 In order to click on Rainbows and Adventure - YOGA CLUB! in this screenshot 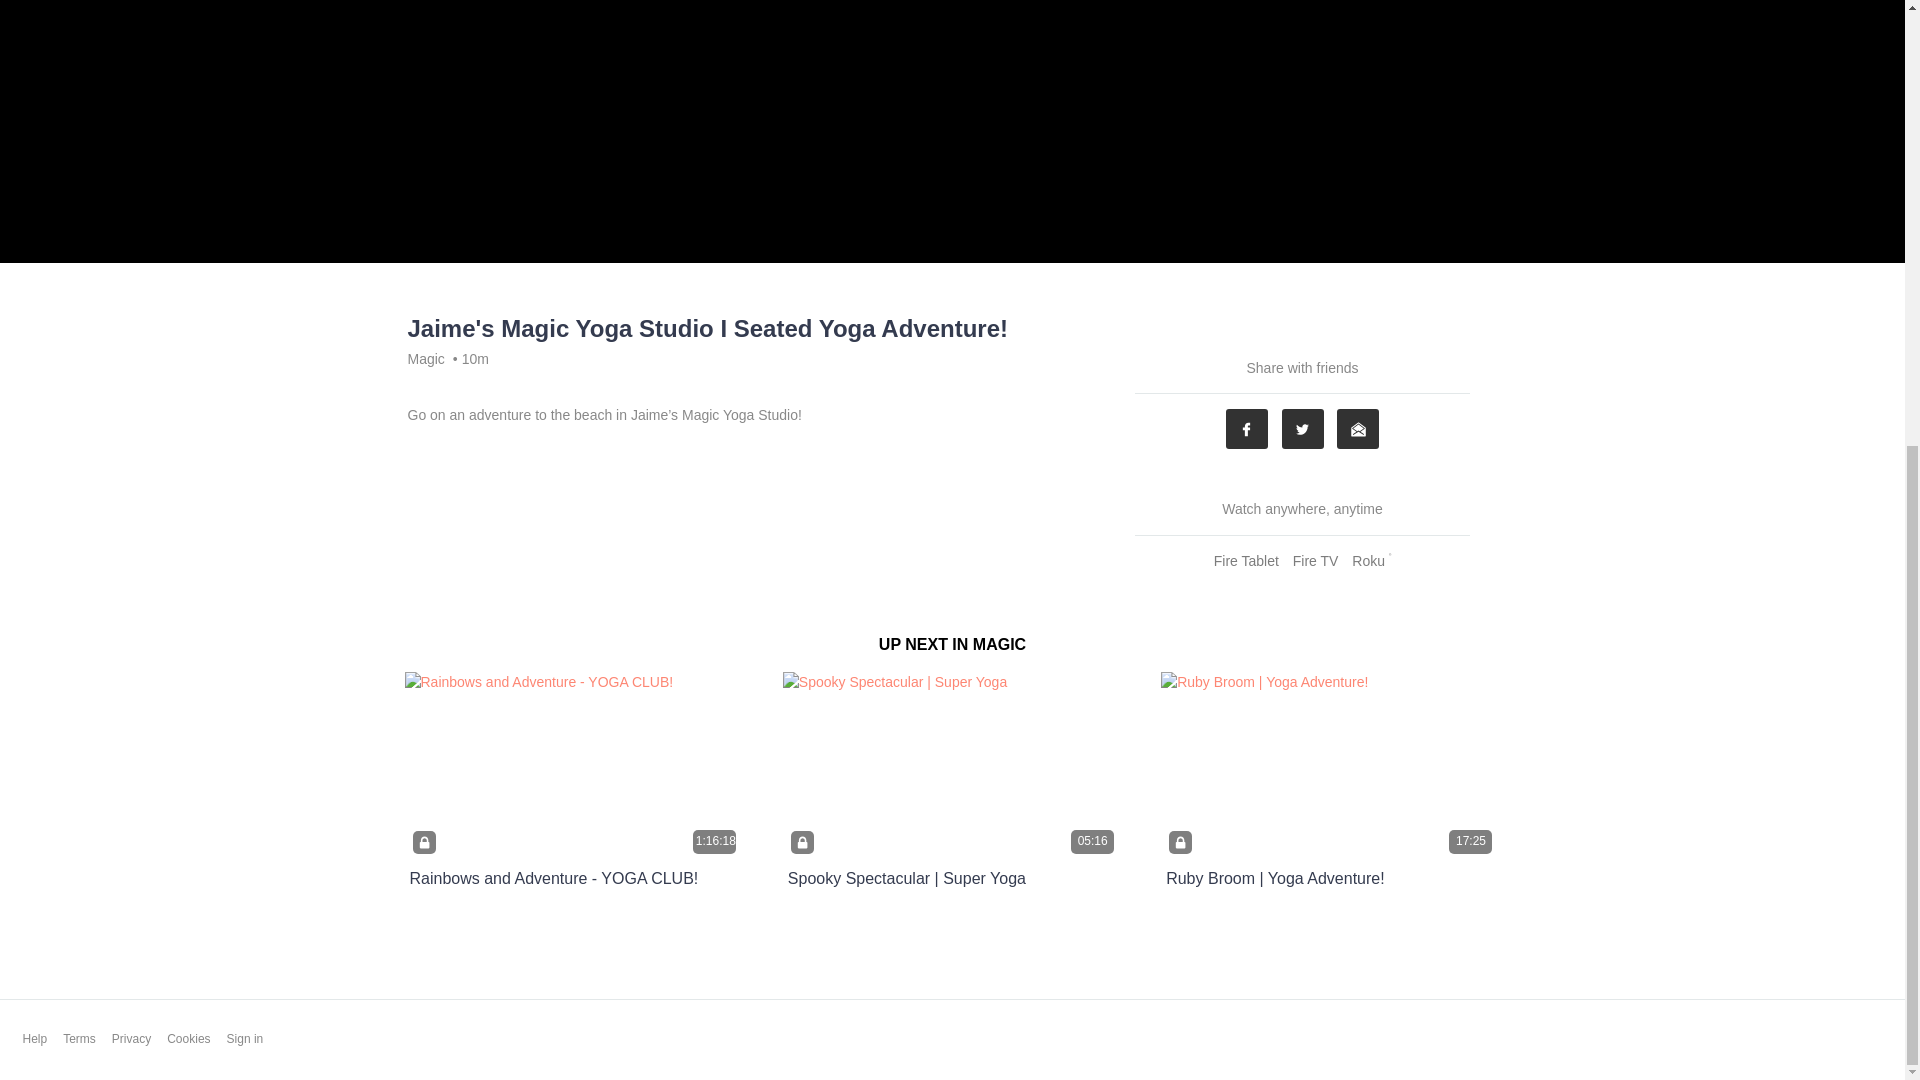, I will do `click(554, 878)`.